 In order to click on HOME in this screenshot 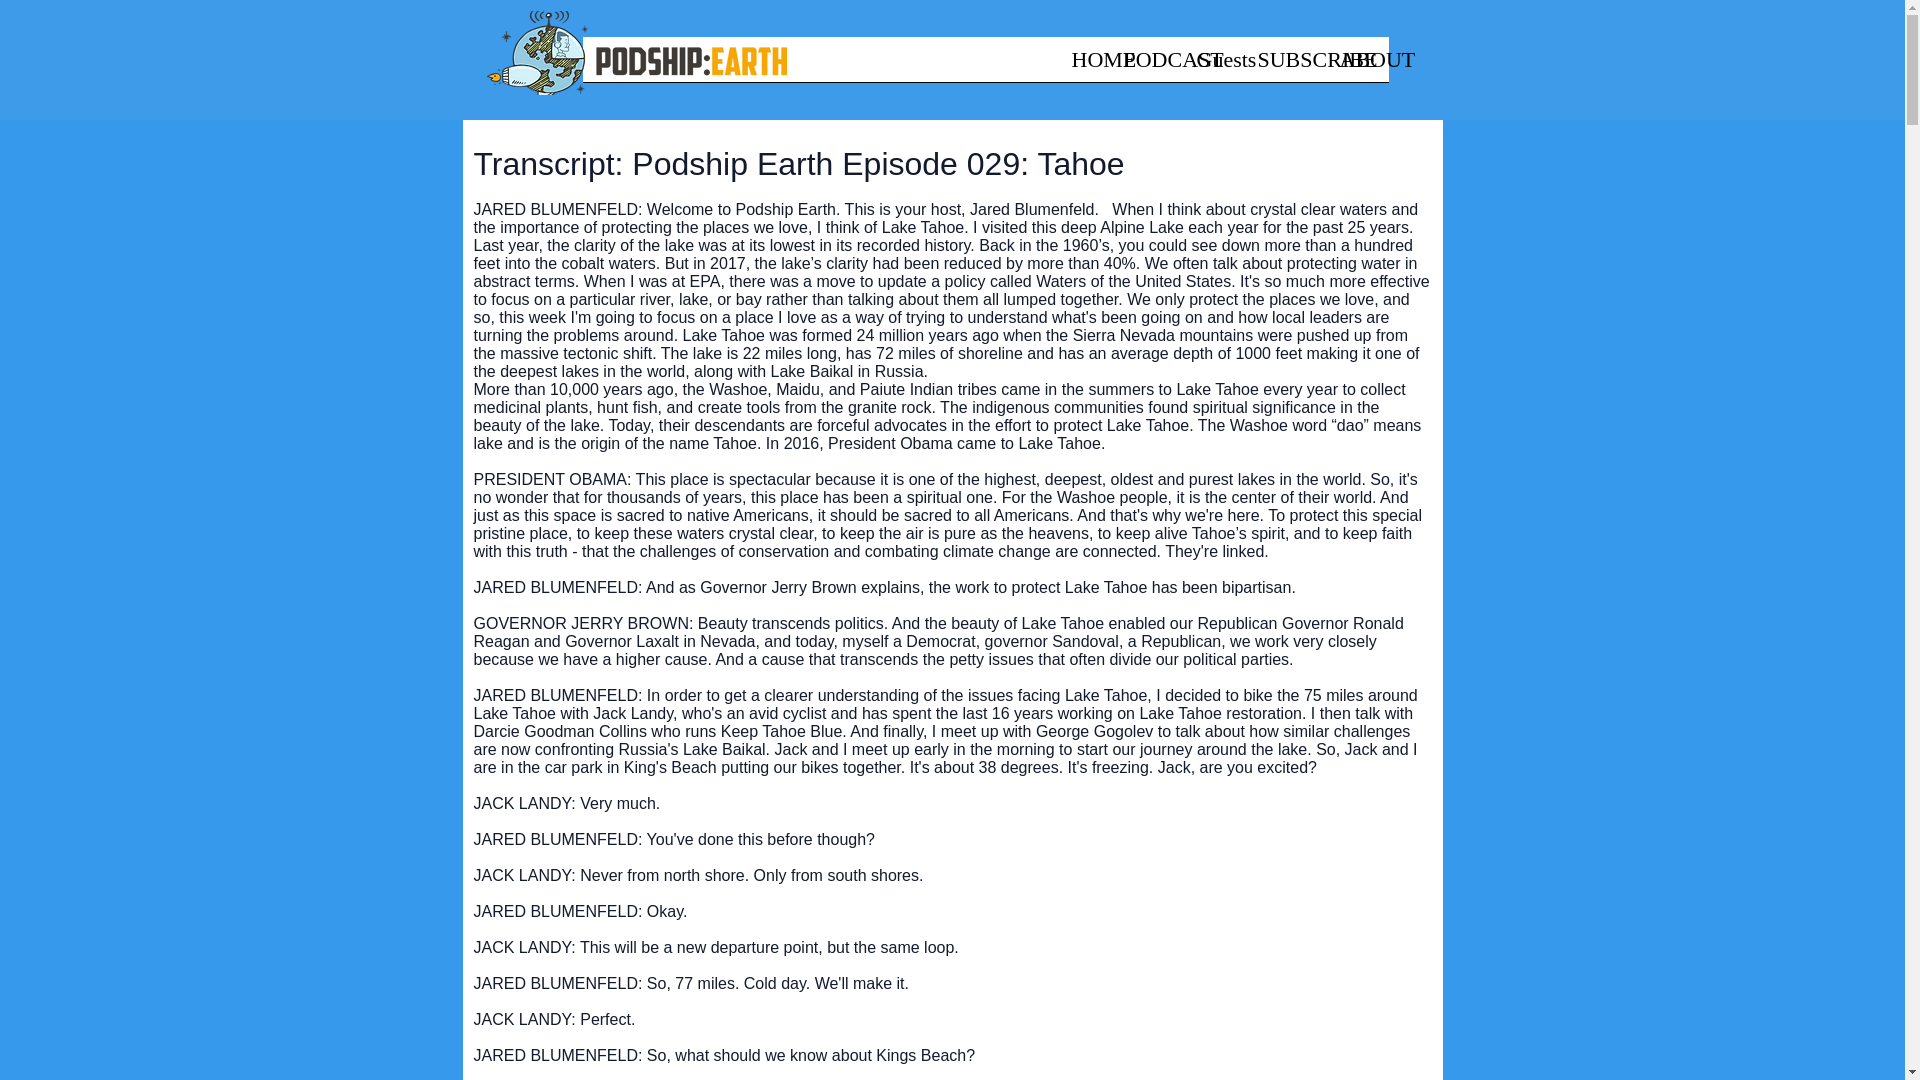, I will do `click(1085, 66)`.